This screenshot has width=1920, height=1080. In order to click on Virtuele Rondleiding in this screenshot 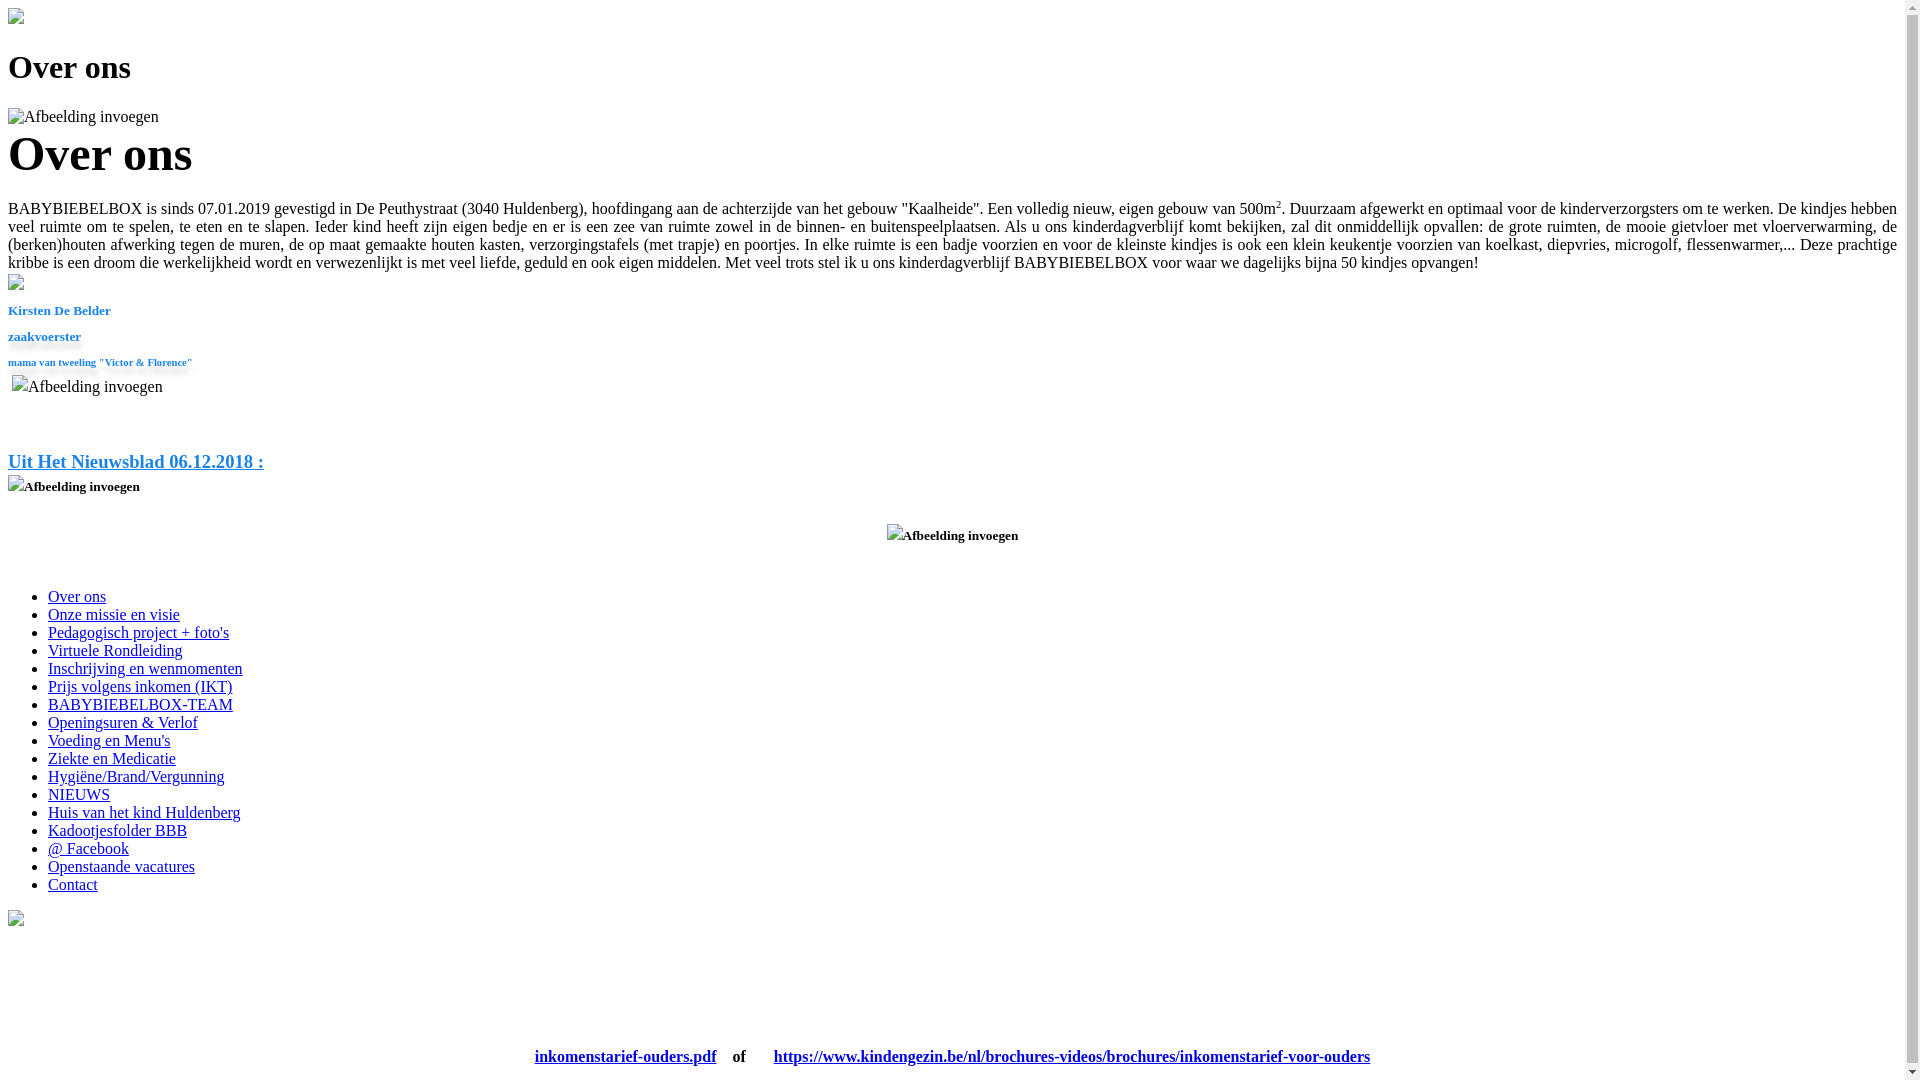, I will do `click(116, 650)`.